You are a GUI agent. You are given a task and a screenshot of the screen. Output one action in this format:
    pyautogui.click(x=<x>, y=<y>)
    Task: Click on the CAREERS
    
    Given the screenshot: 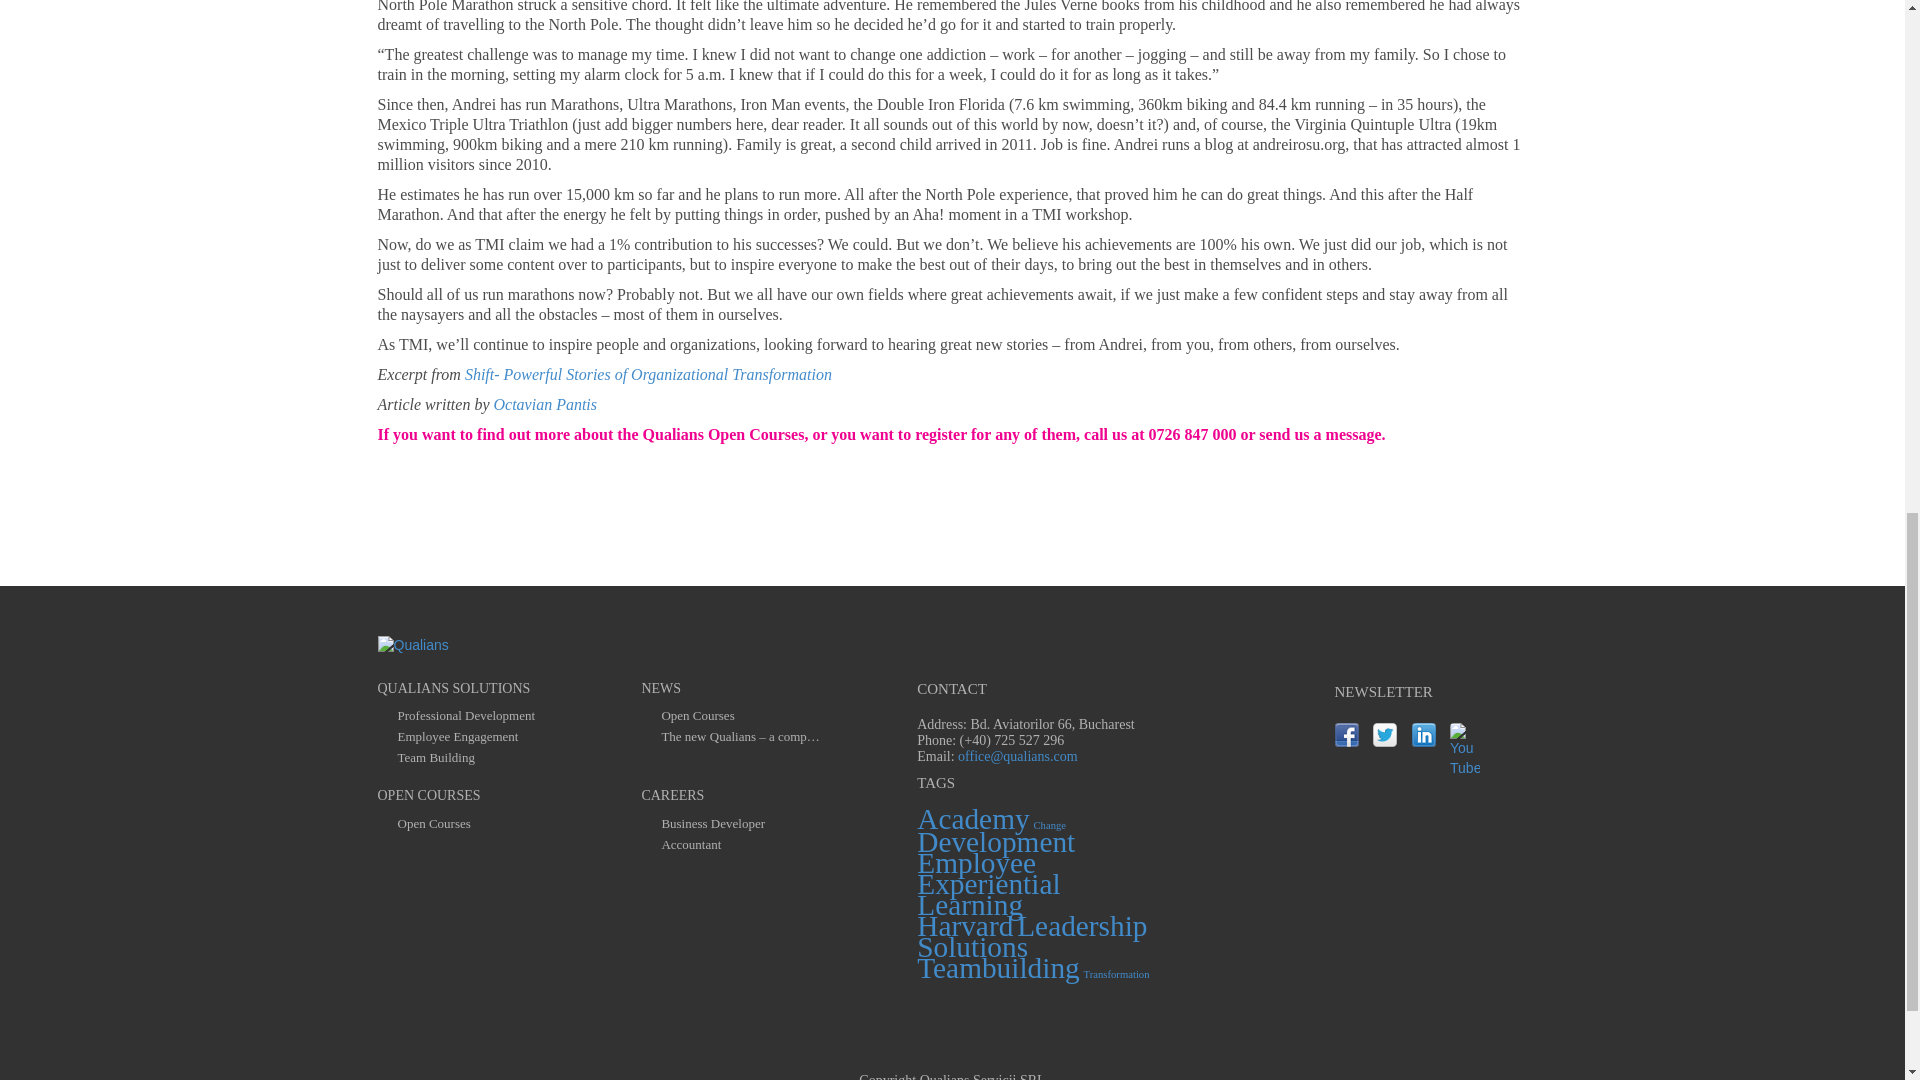 What is the action you would take?
    pyautogui.click(x=672, y=796)
    